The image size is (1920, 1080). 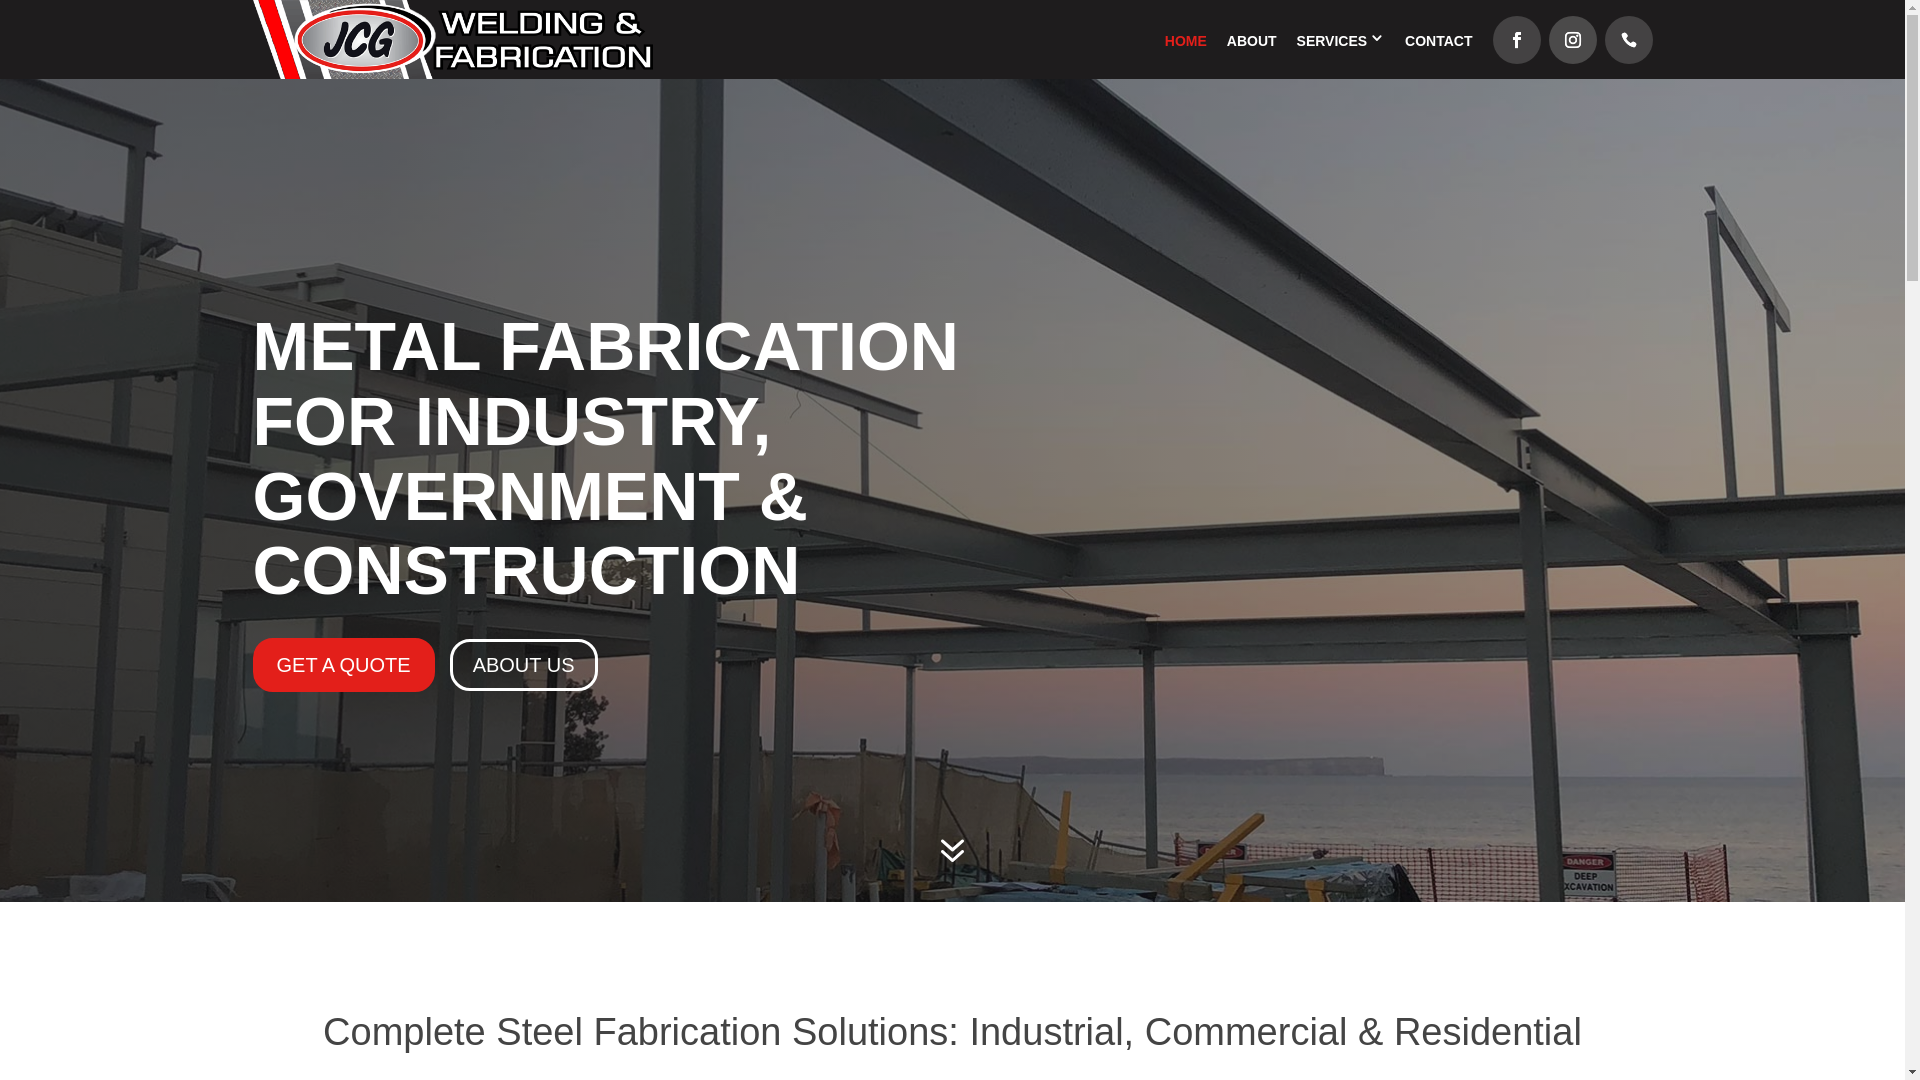 What do you see at coordinates (1516, 40) in the screenshot?
I see `Follow on Facebook` at bounding box center [1516, 40].